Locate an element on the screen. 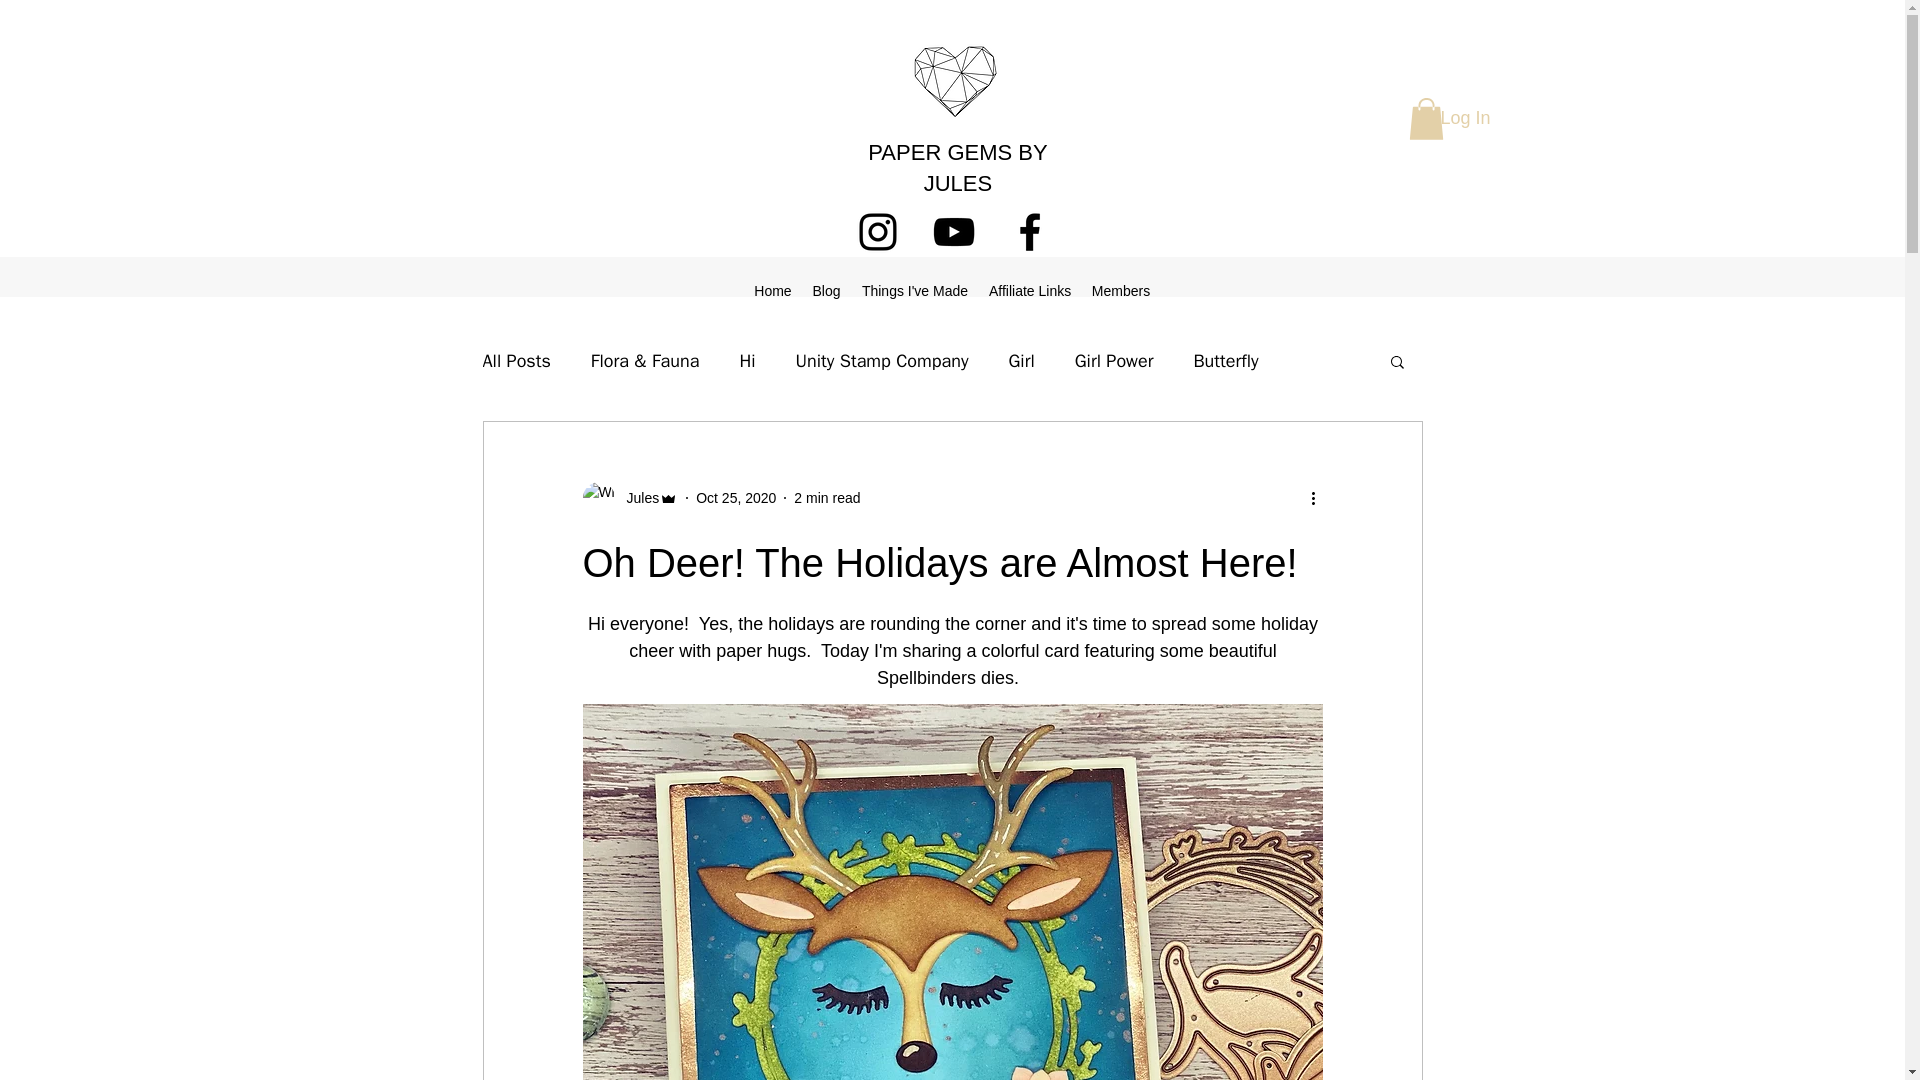 The image size is (1920, 1080). Things I've Made is located at coordinates (914, 290).